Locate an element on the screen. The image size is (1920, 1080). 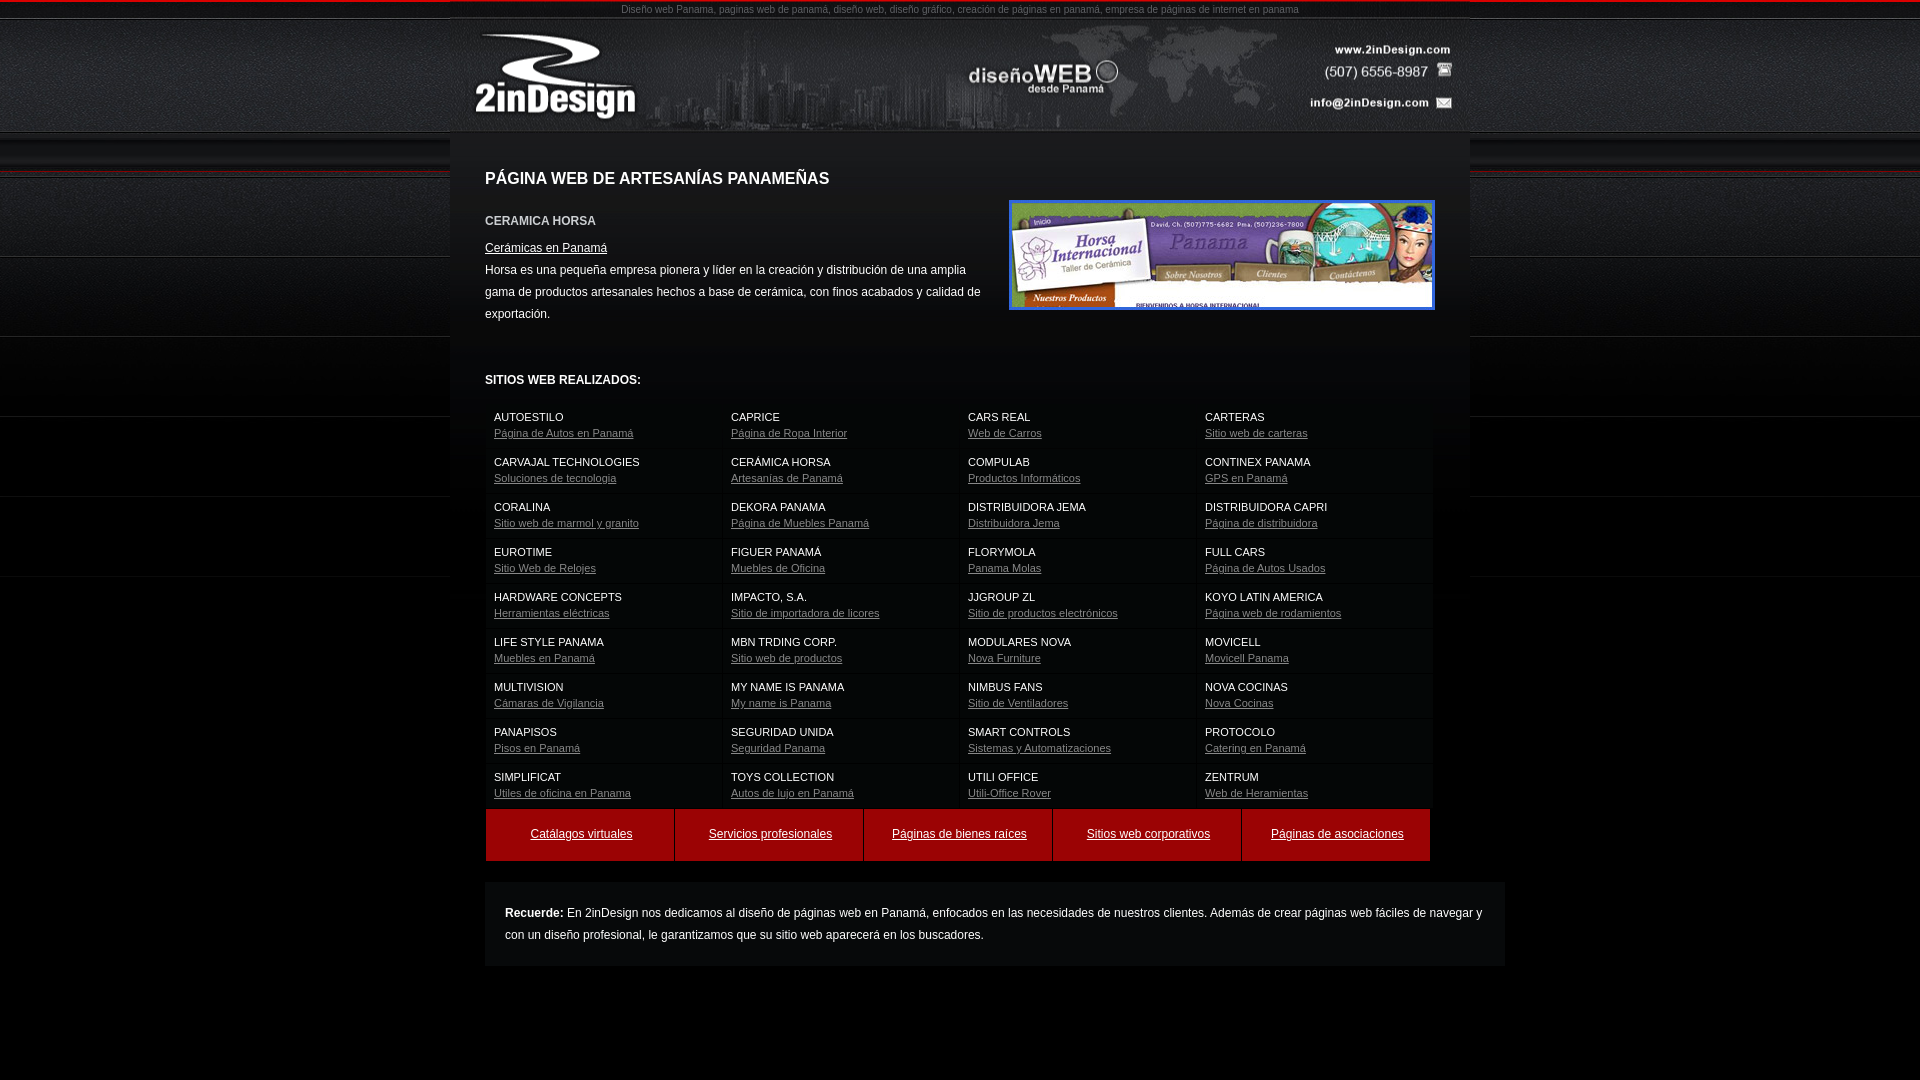
My name is Panama is located at coordinates (781, 703).